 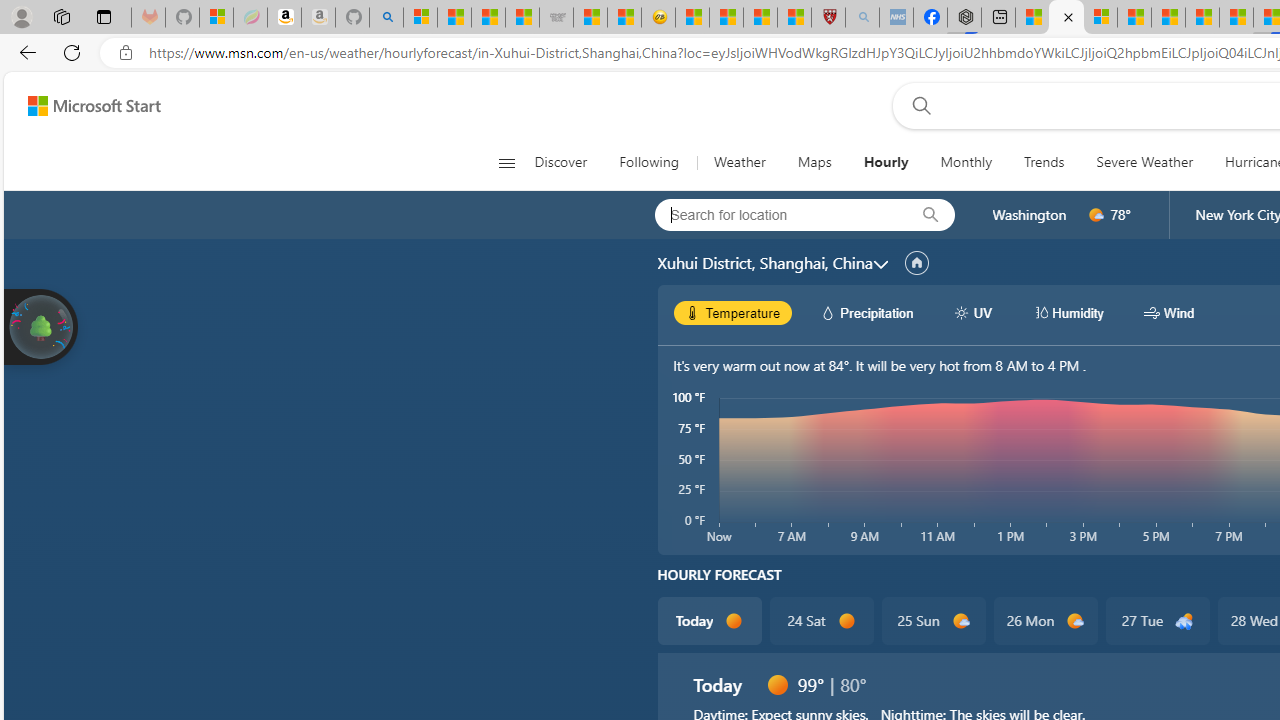 What do you see at coordinates (814, 162) in the screenshot?
I see `Maps` at bounding box center [814, 162].